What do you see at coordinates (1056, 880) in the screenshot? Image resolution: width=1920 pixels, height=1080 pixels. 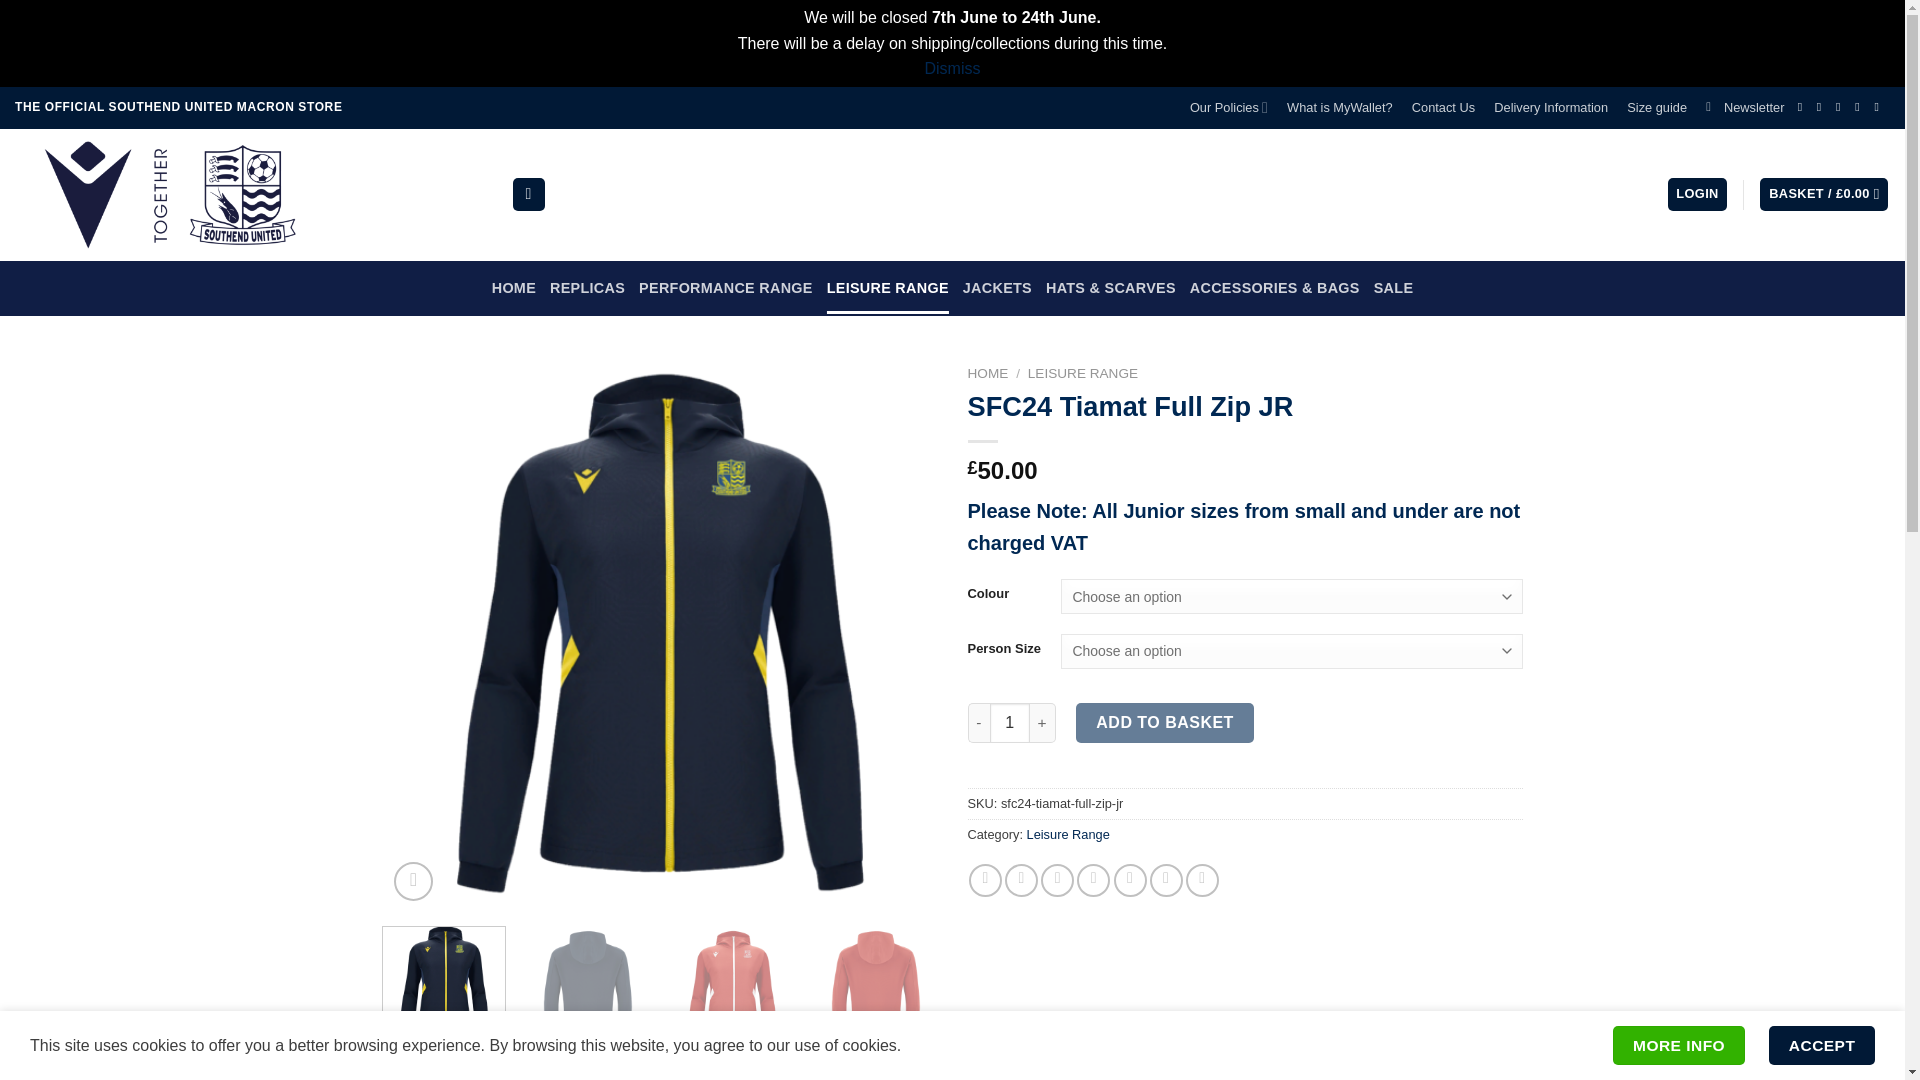 I see `Email to a Friend` at bounding box center [1056, 880].